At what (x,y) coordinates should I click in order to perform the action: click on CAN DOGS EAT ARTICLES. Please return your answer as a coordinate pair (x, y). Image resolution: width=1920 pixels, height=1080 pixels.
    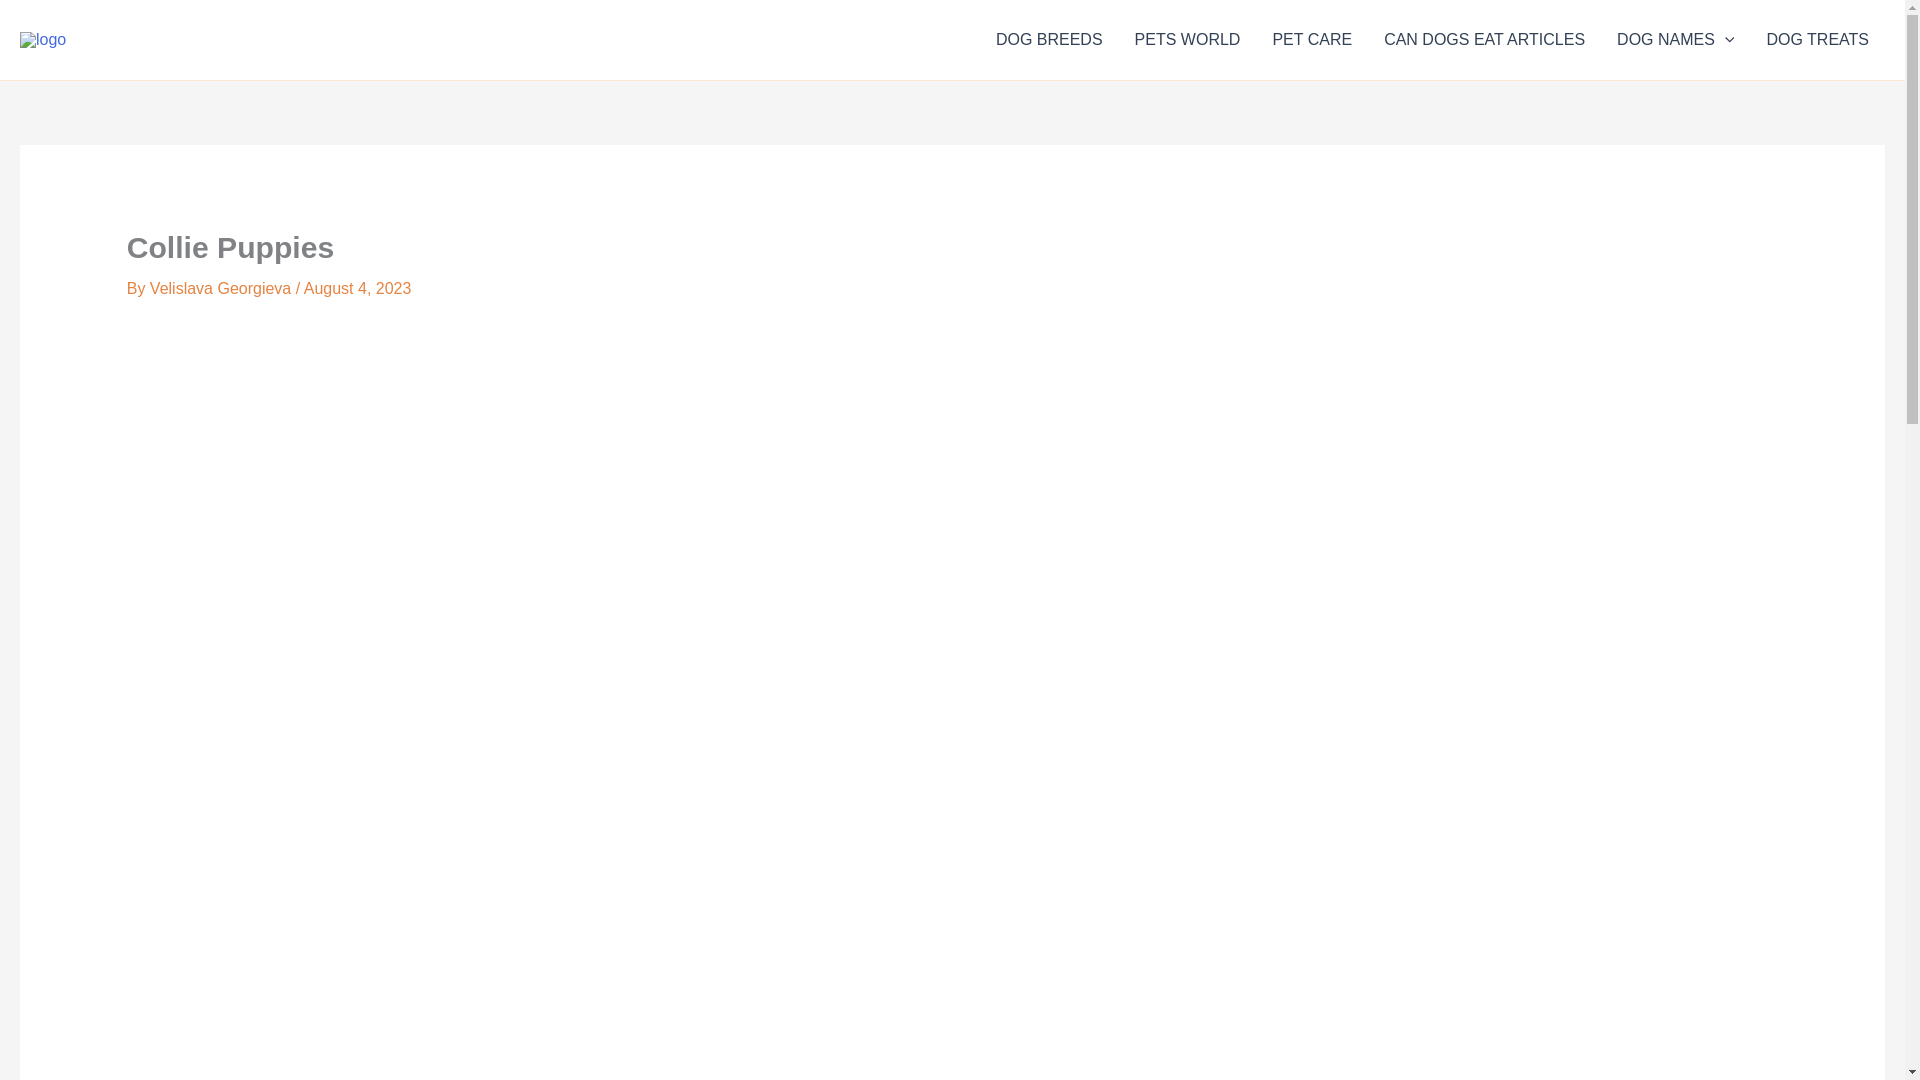
    Looking at the image, I should click on (1484, 40).